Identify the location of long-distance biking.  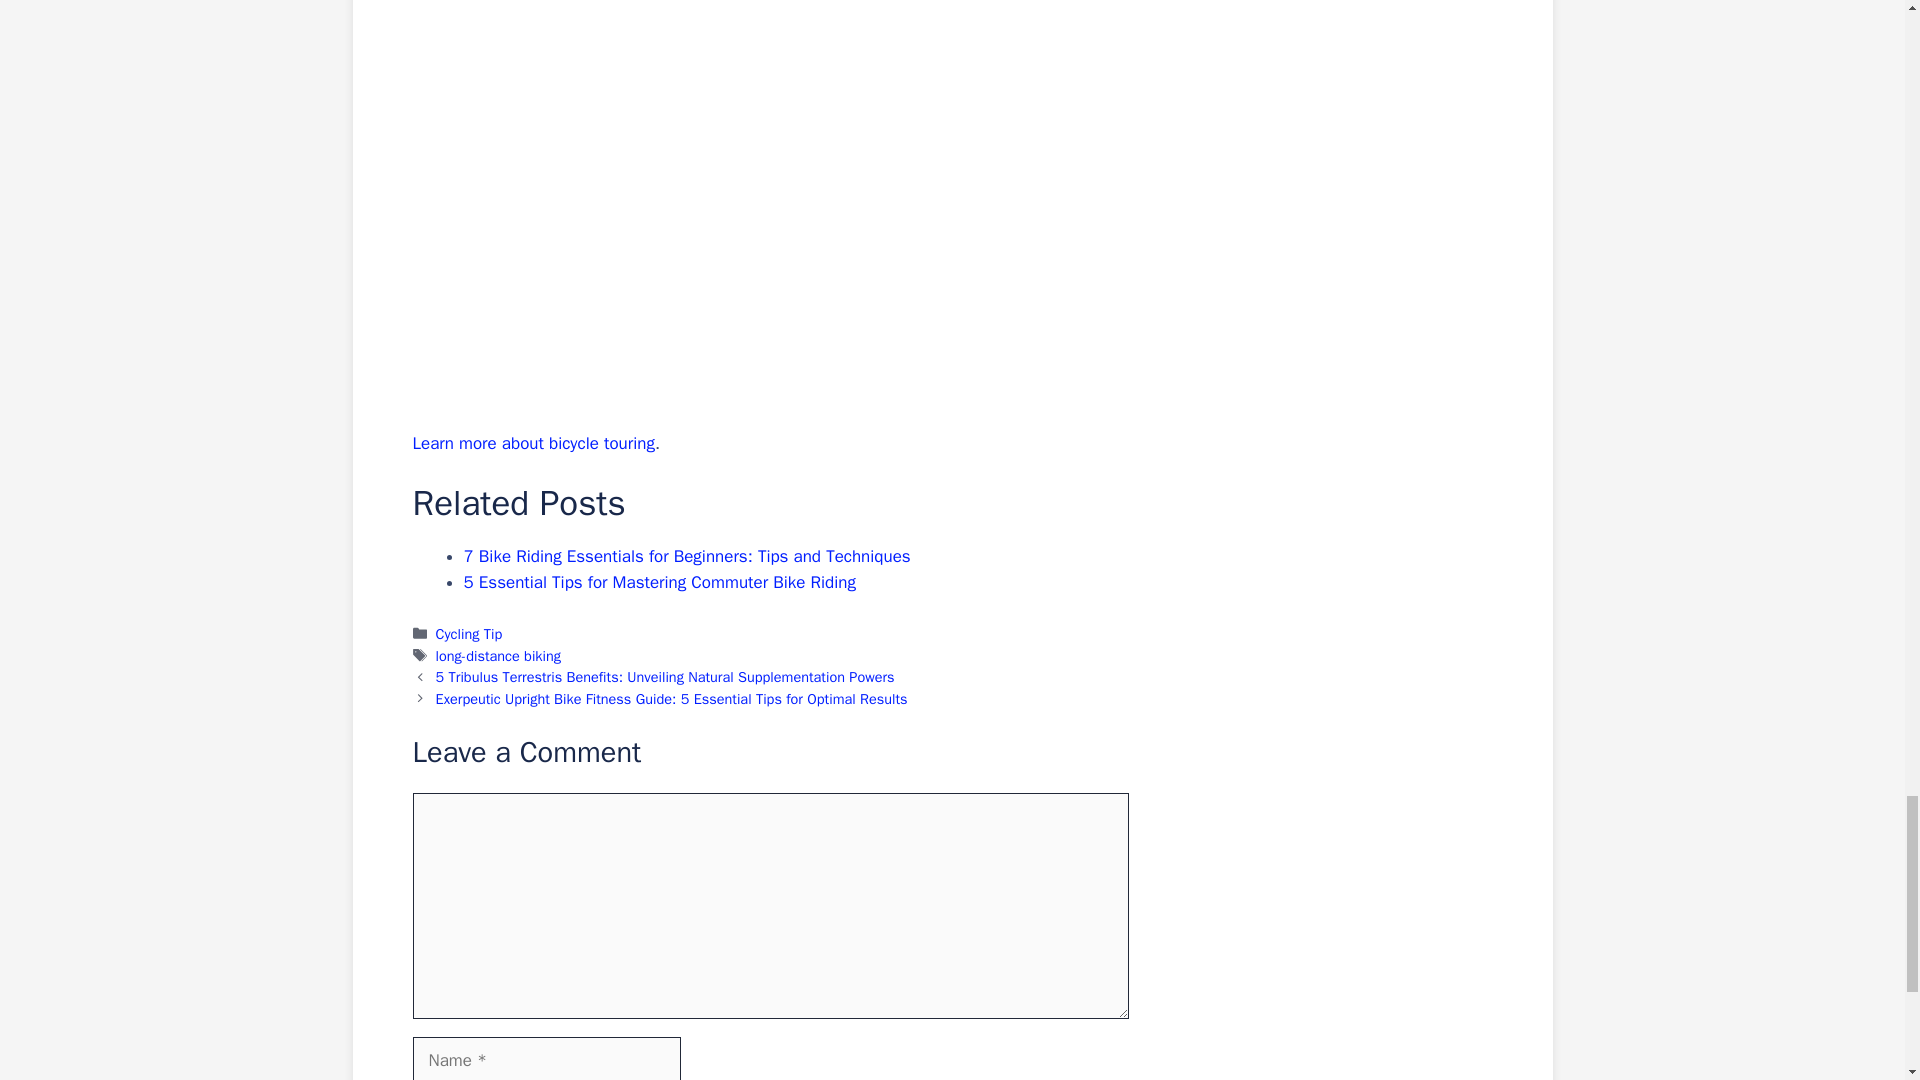
(498, 656).